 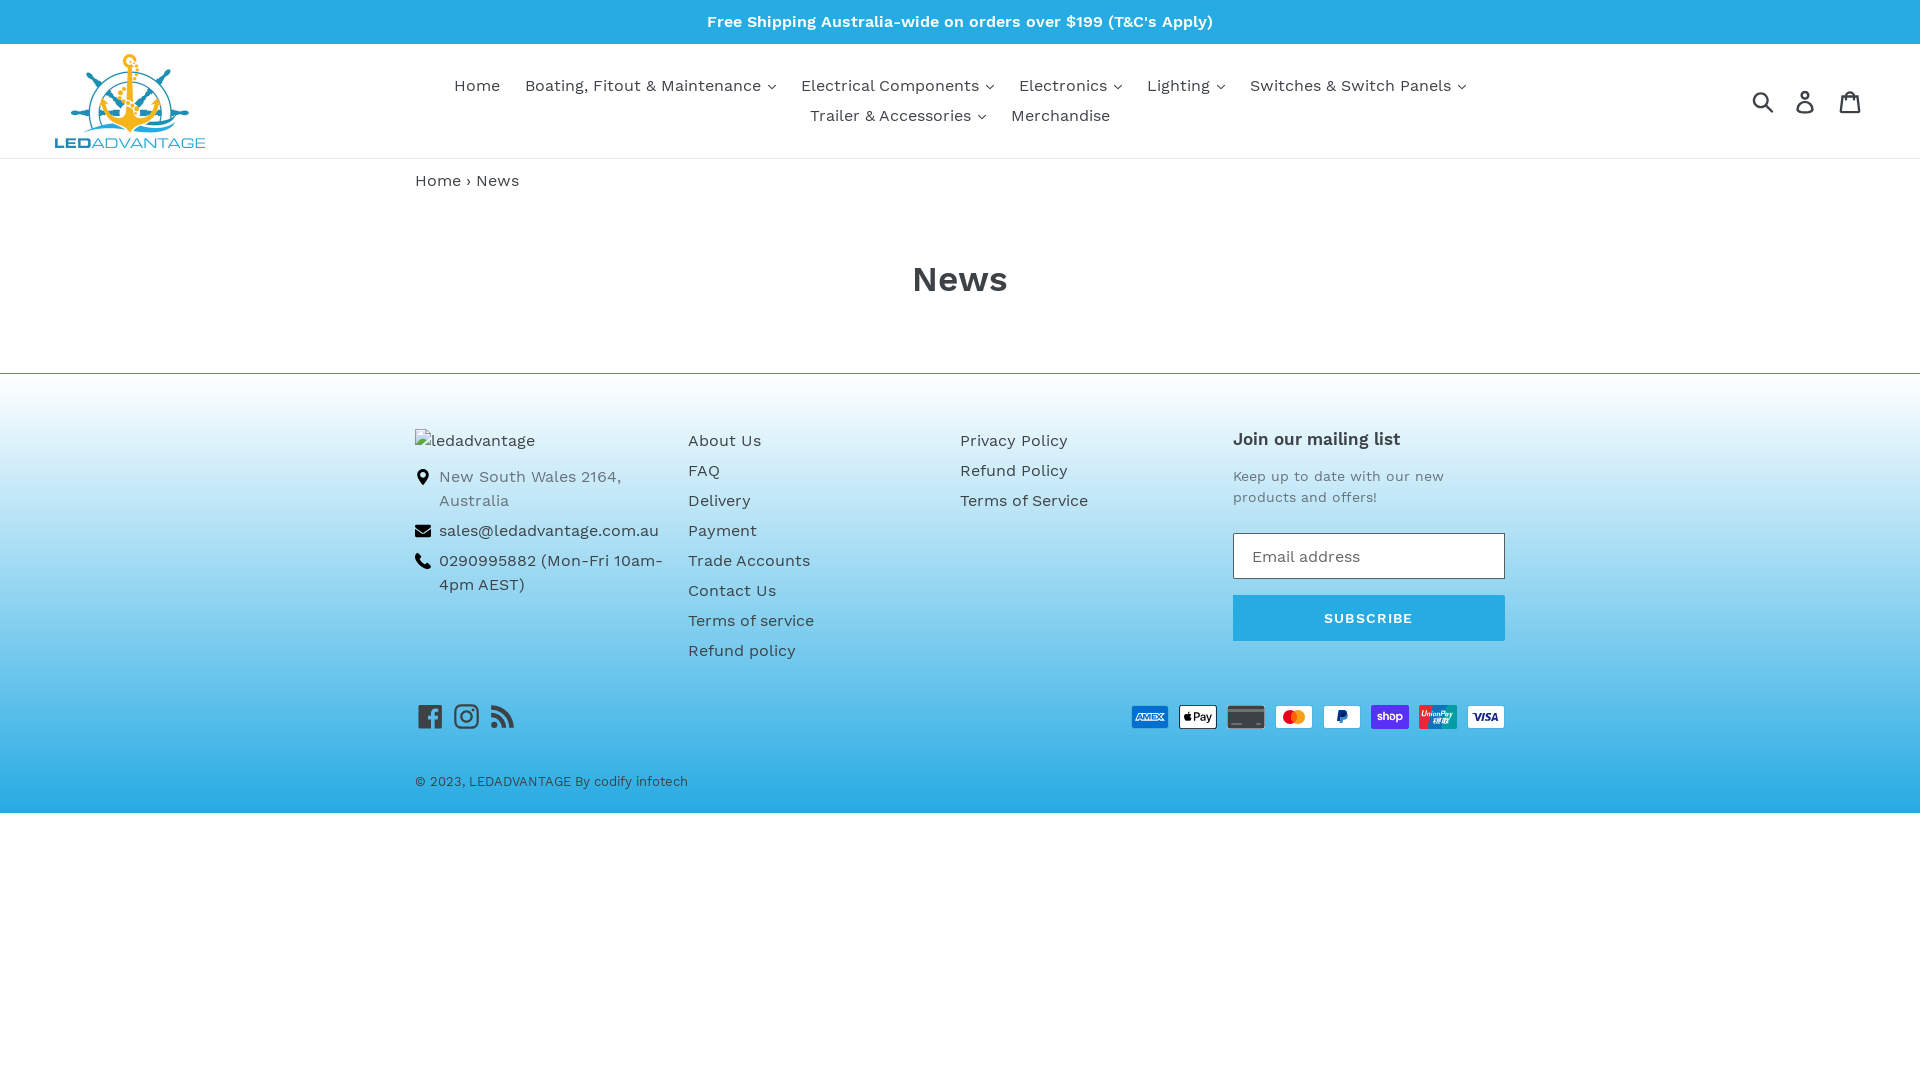 What do you see at coordinates (720, 499) in the screenshot?
I see `Delivery` at bounding box center [720, 499].